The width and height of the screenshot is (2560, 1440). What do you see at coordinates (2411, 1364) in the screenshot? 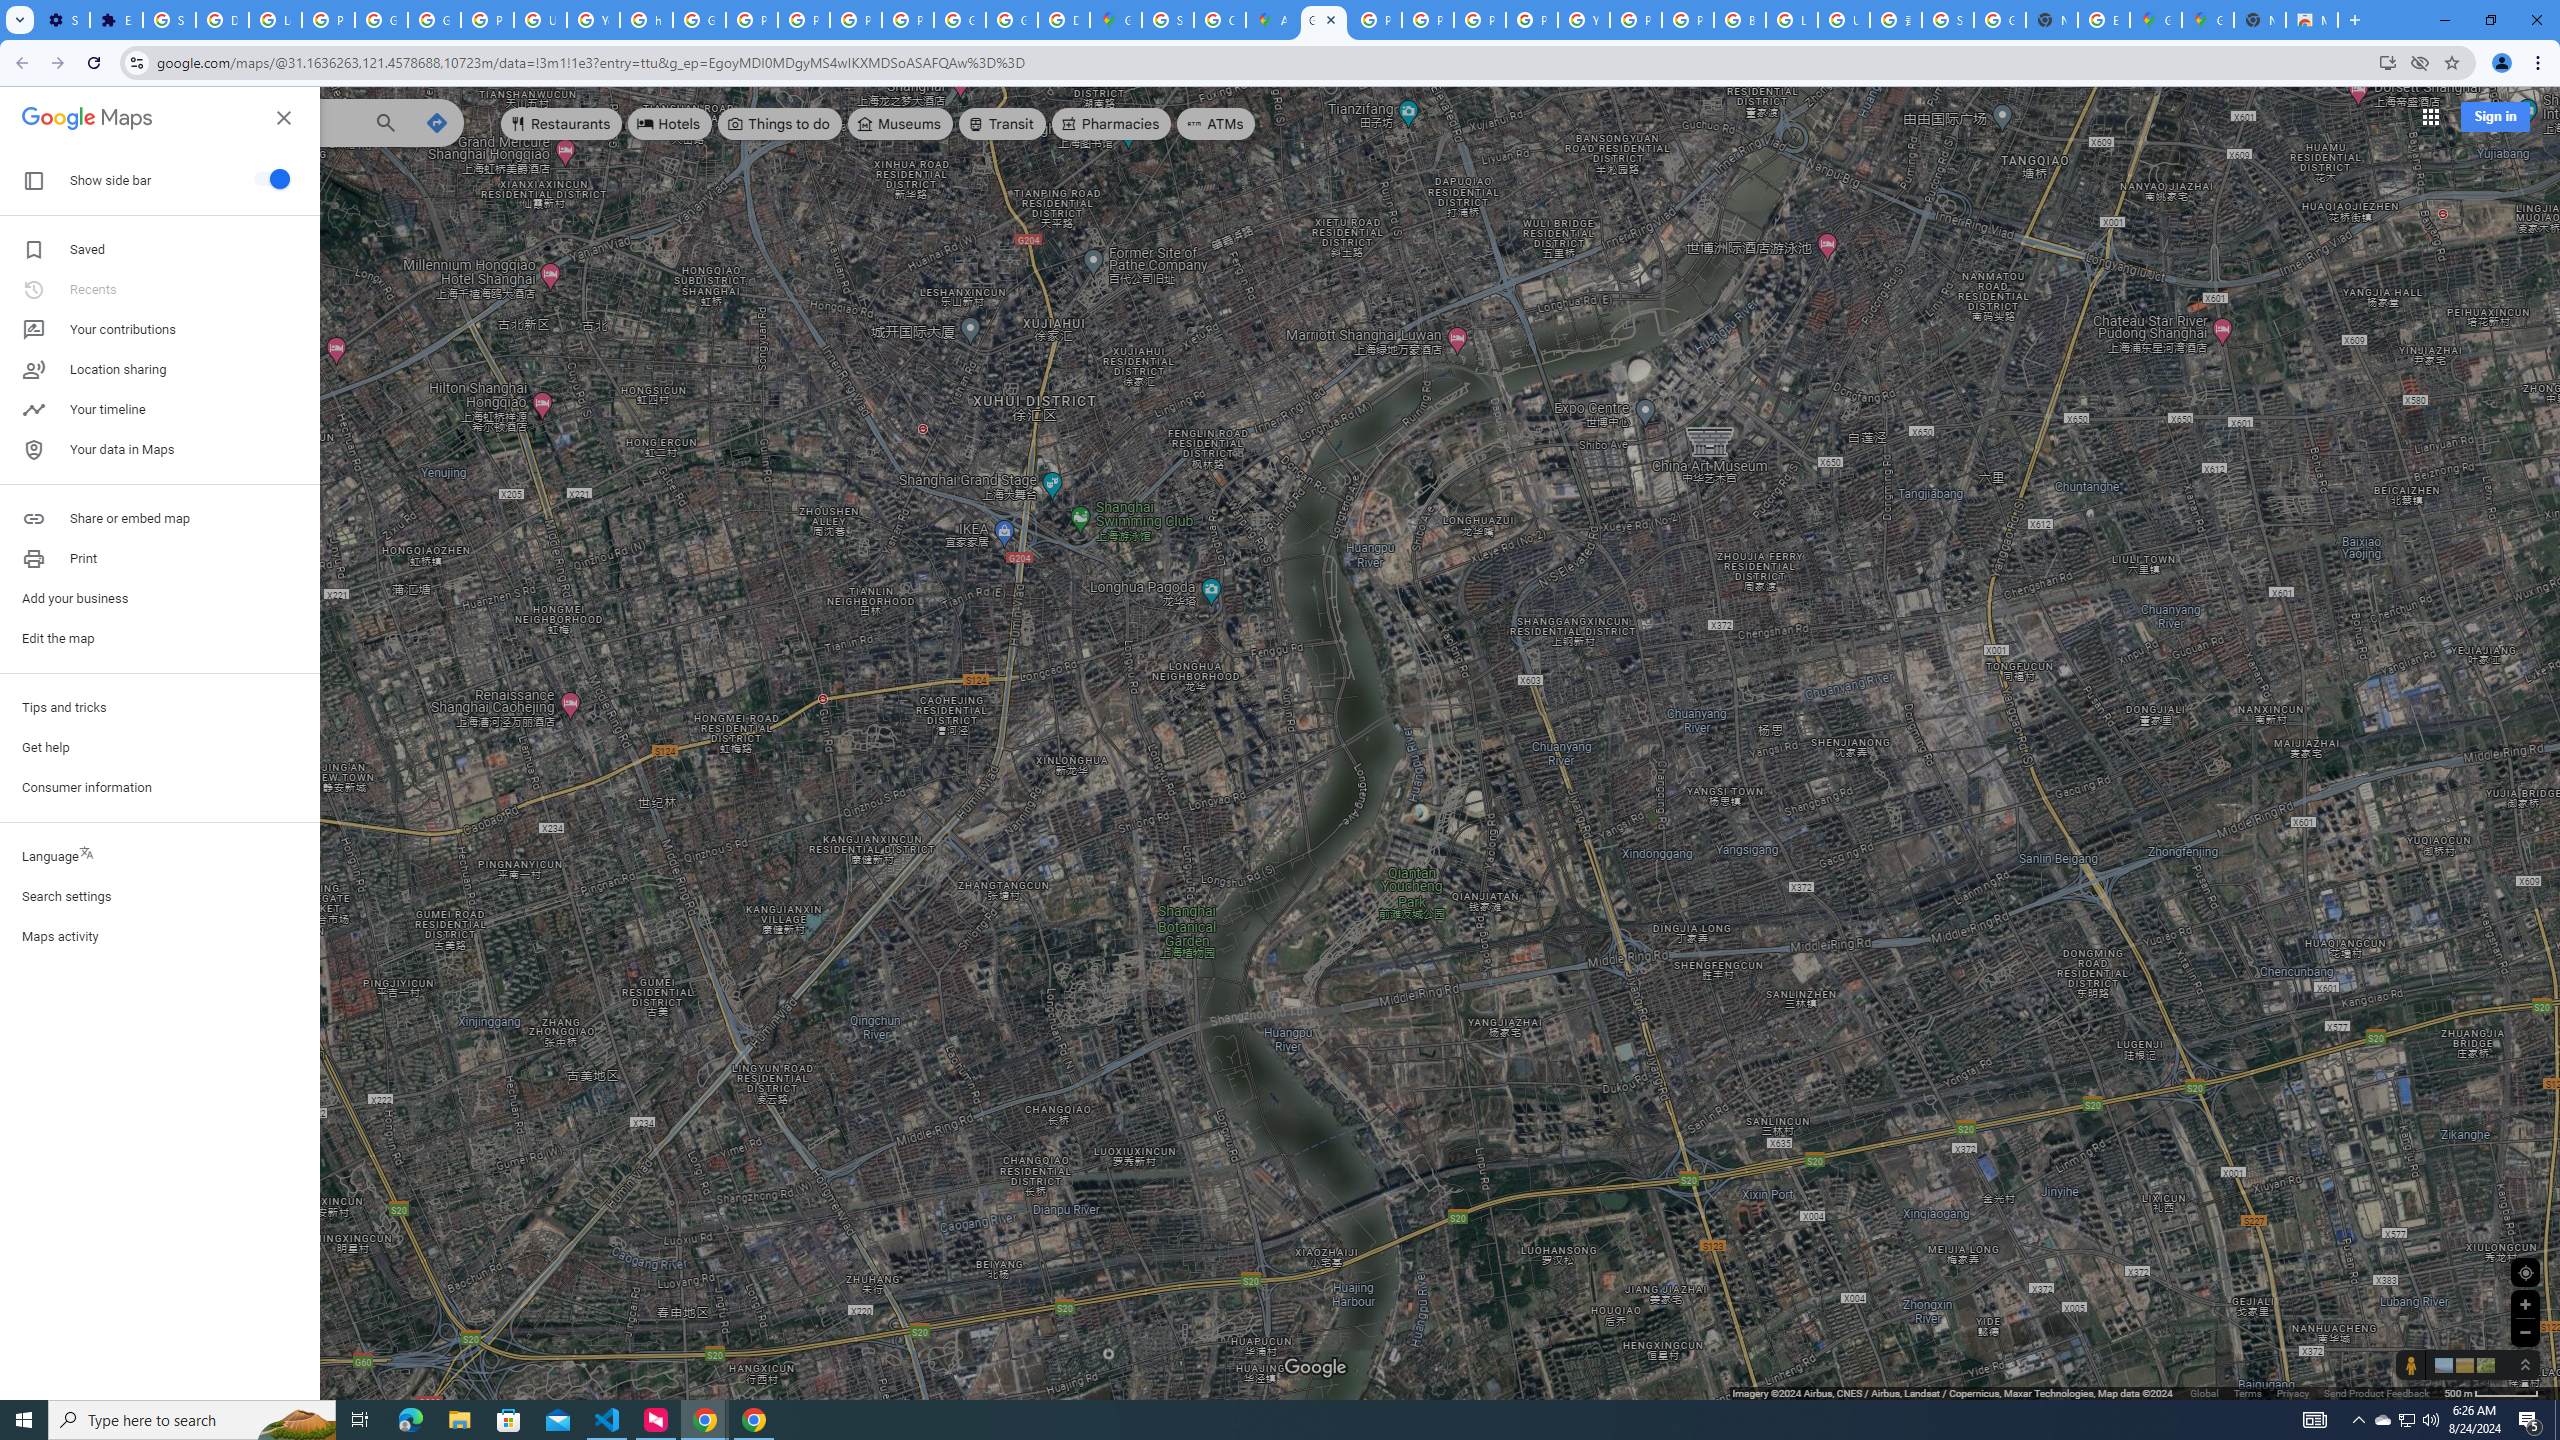
I see `Show Street View coverage` at bounding box center [2411, 1364].